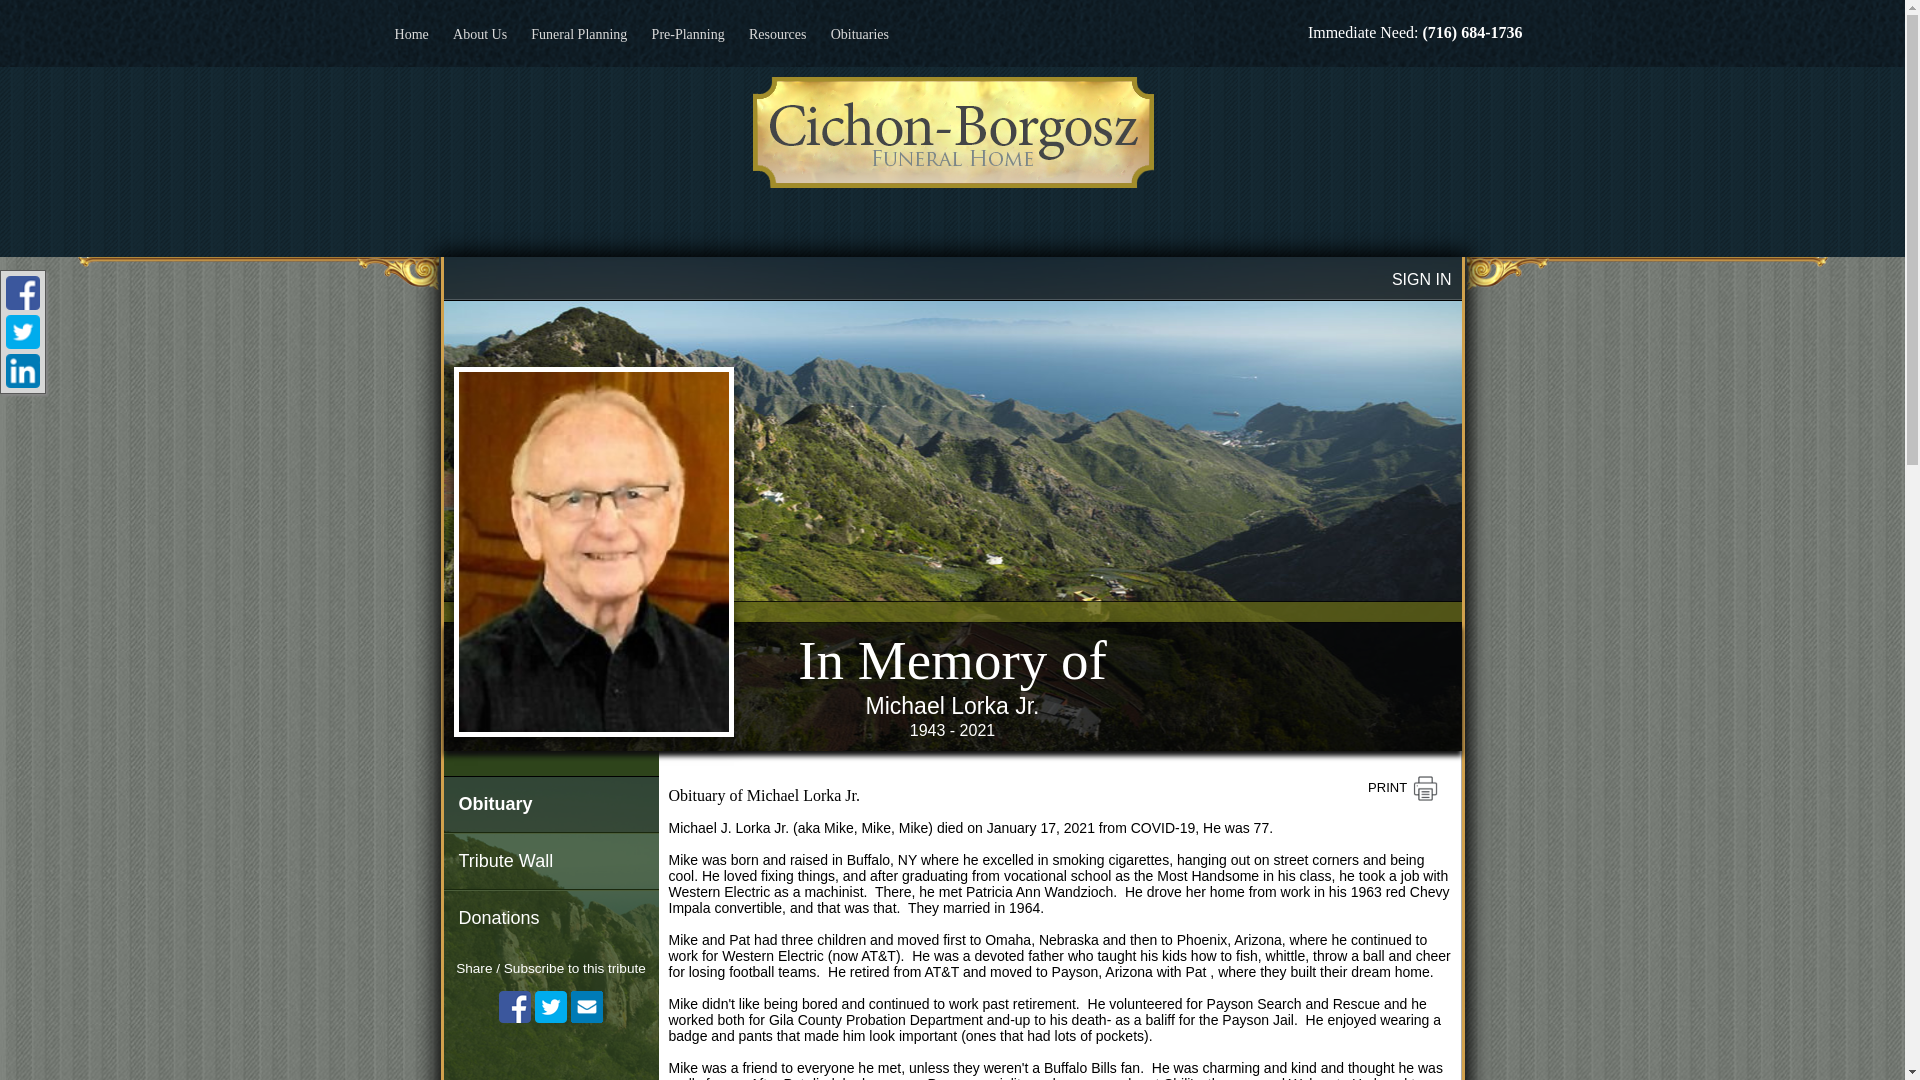 This screenshot has width=1920, height=1080. Describe the element at coordinates (1422, 280) in the screenshot. I see `SIGN IN` at that location.